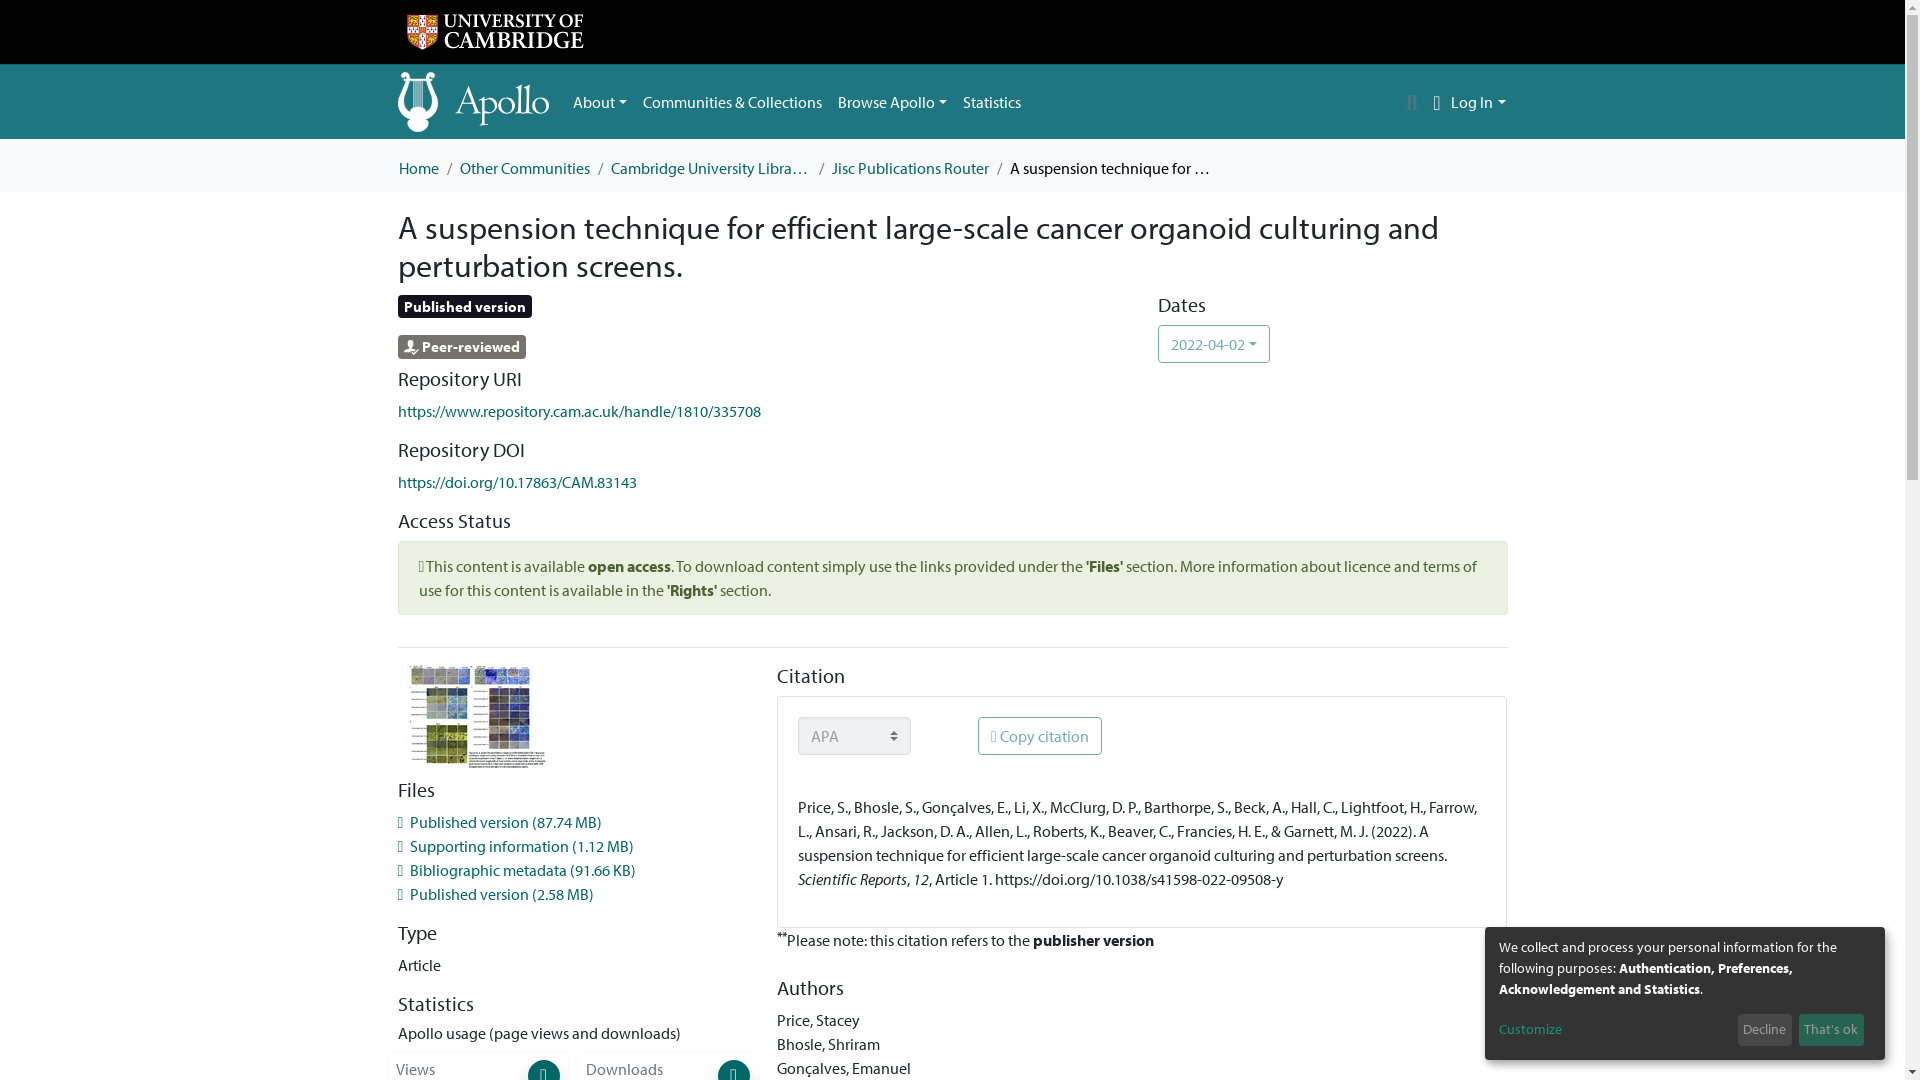  What do you see at coordinates (1436, 102) in the screenshot?
I see `Language switch` at bounding box center [1436, 102].